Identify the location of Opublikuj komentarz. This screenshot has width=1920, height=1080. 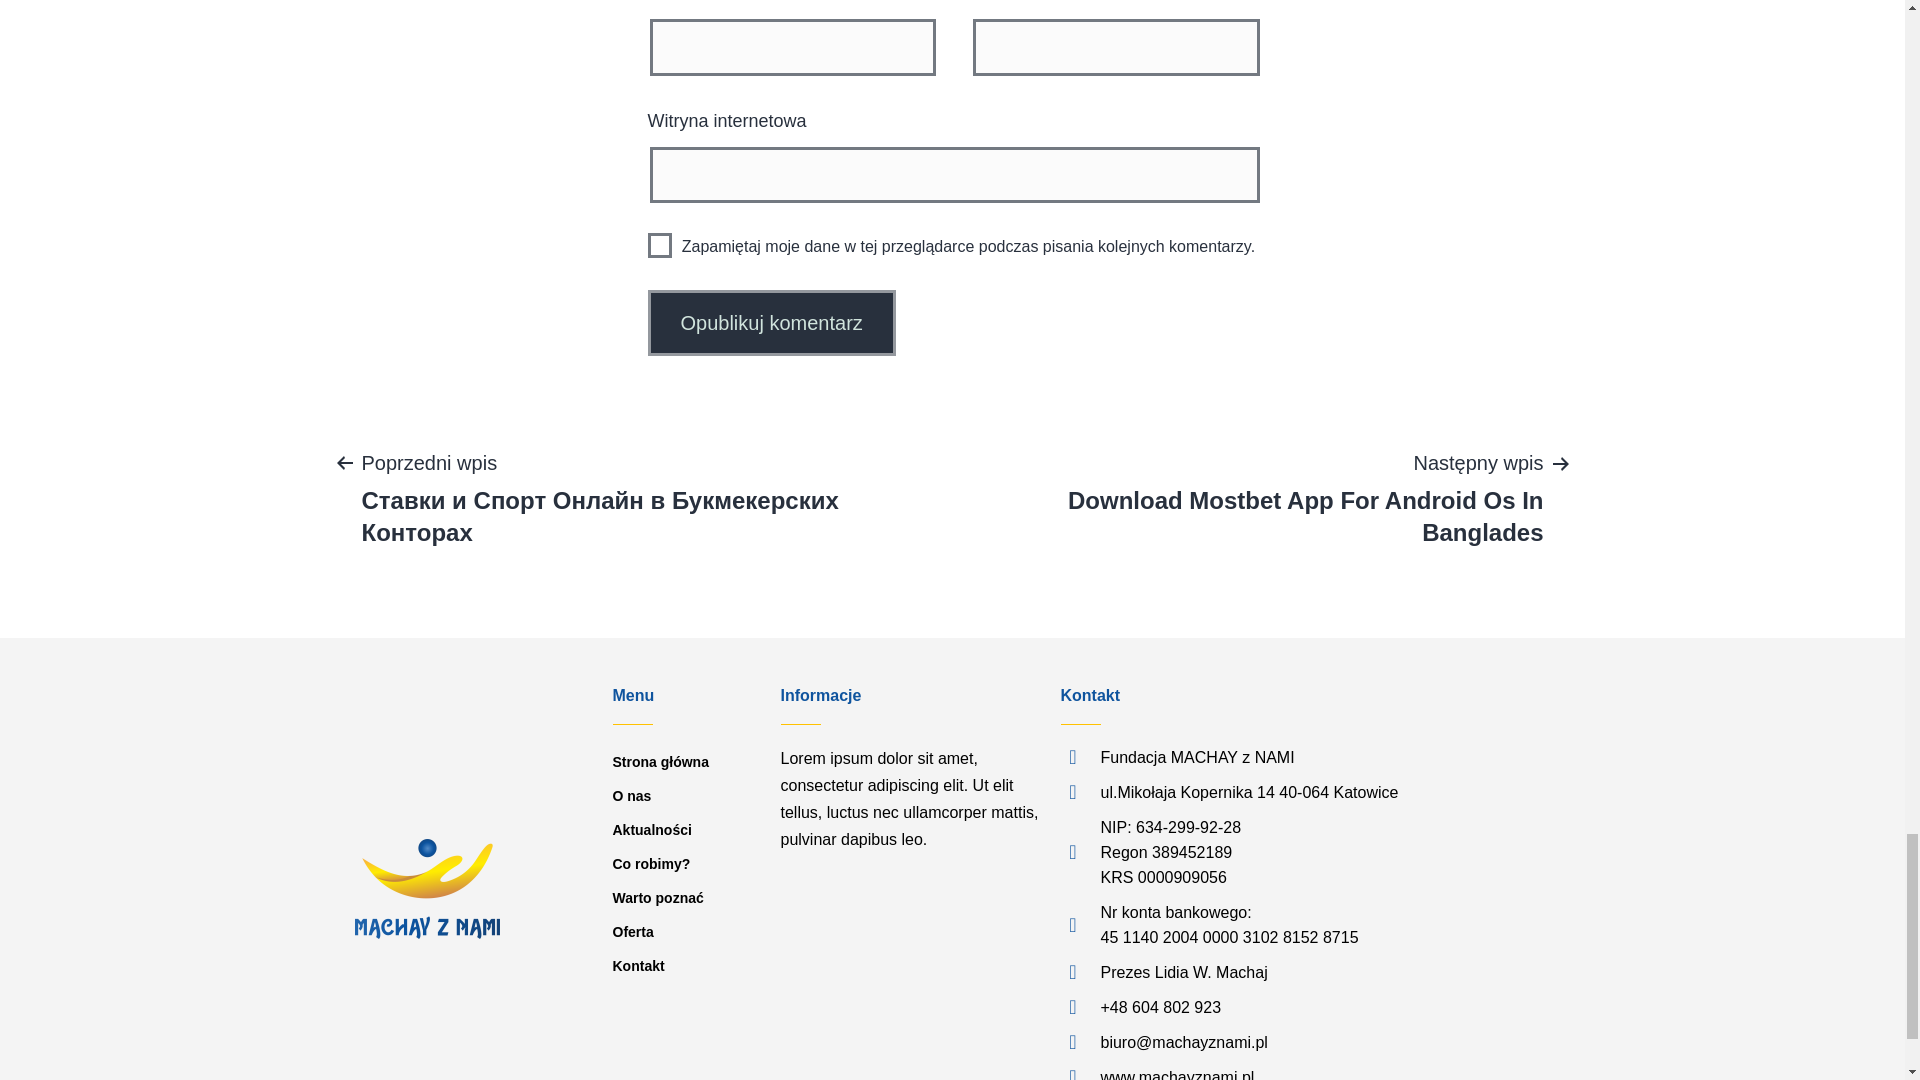
(772, 323).